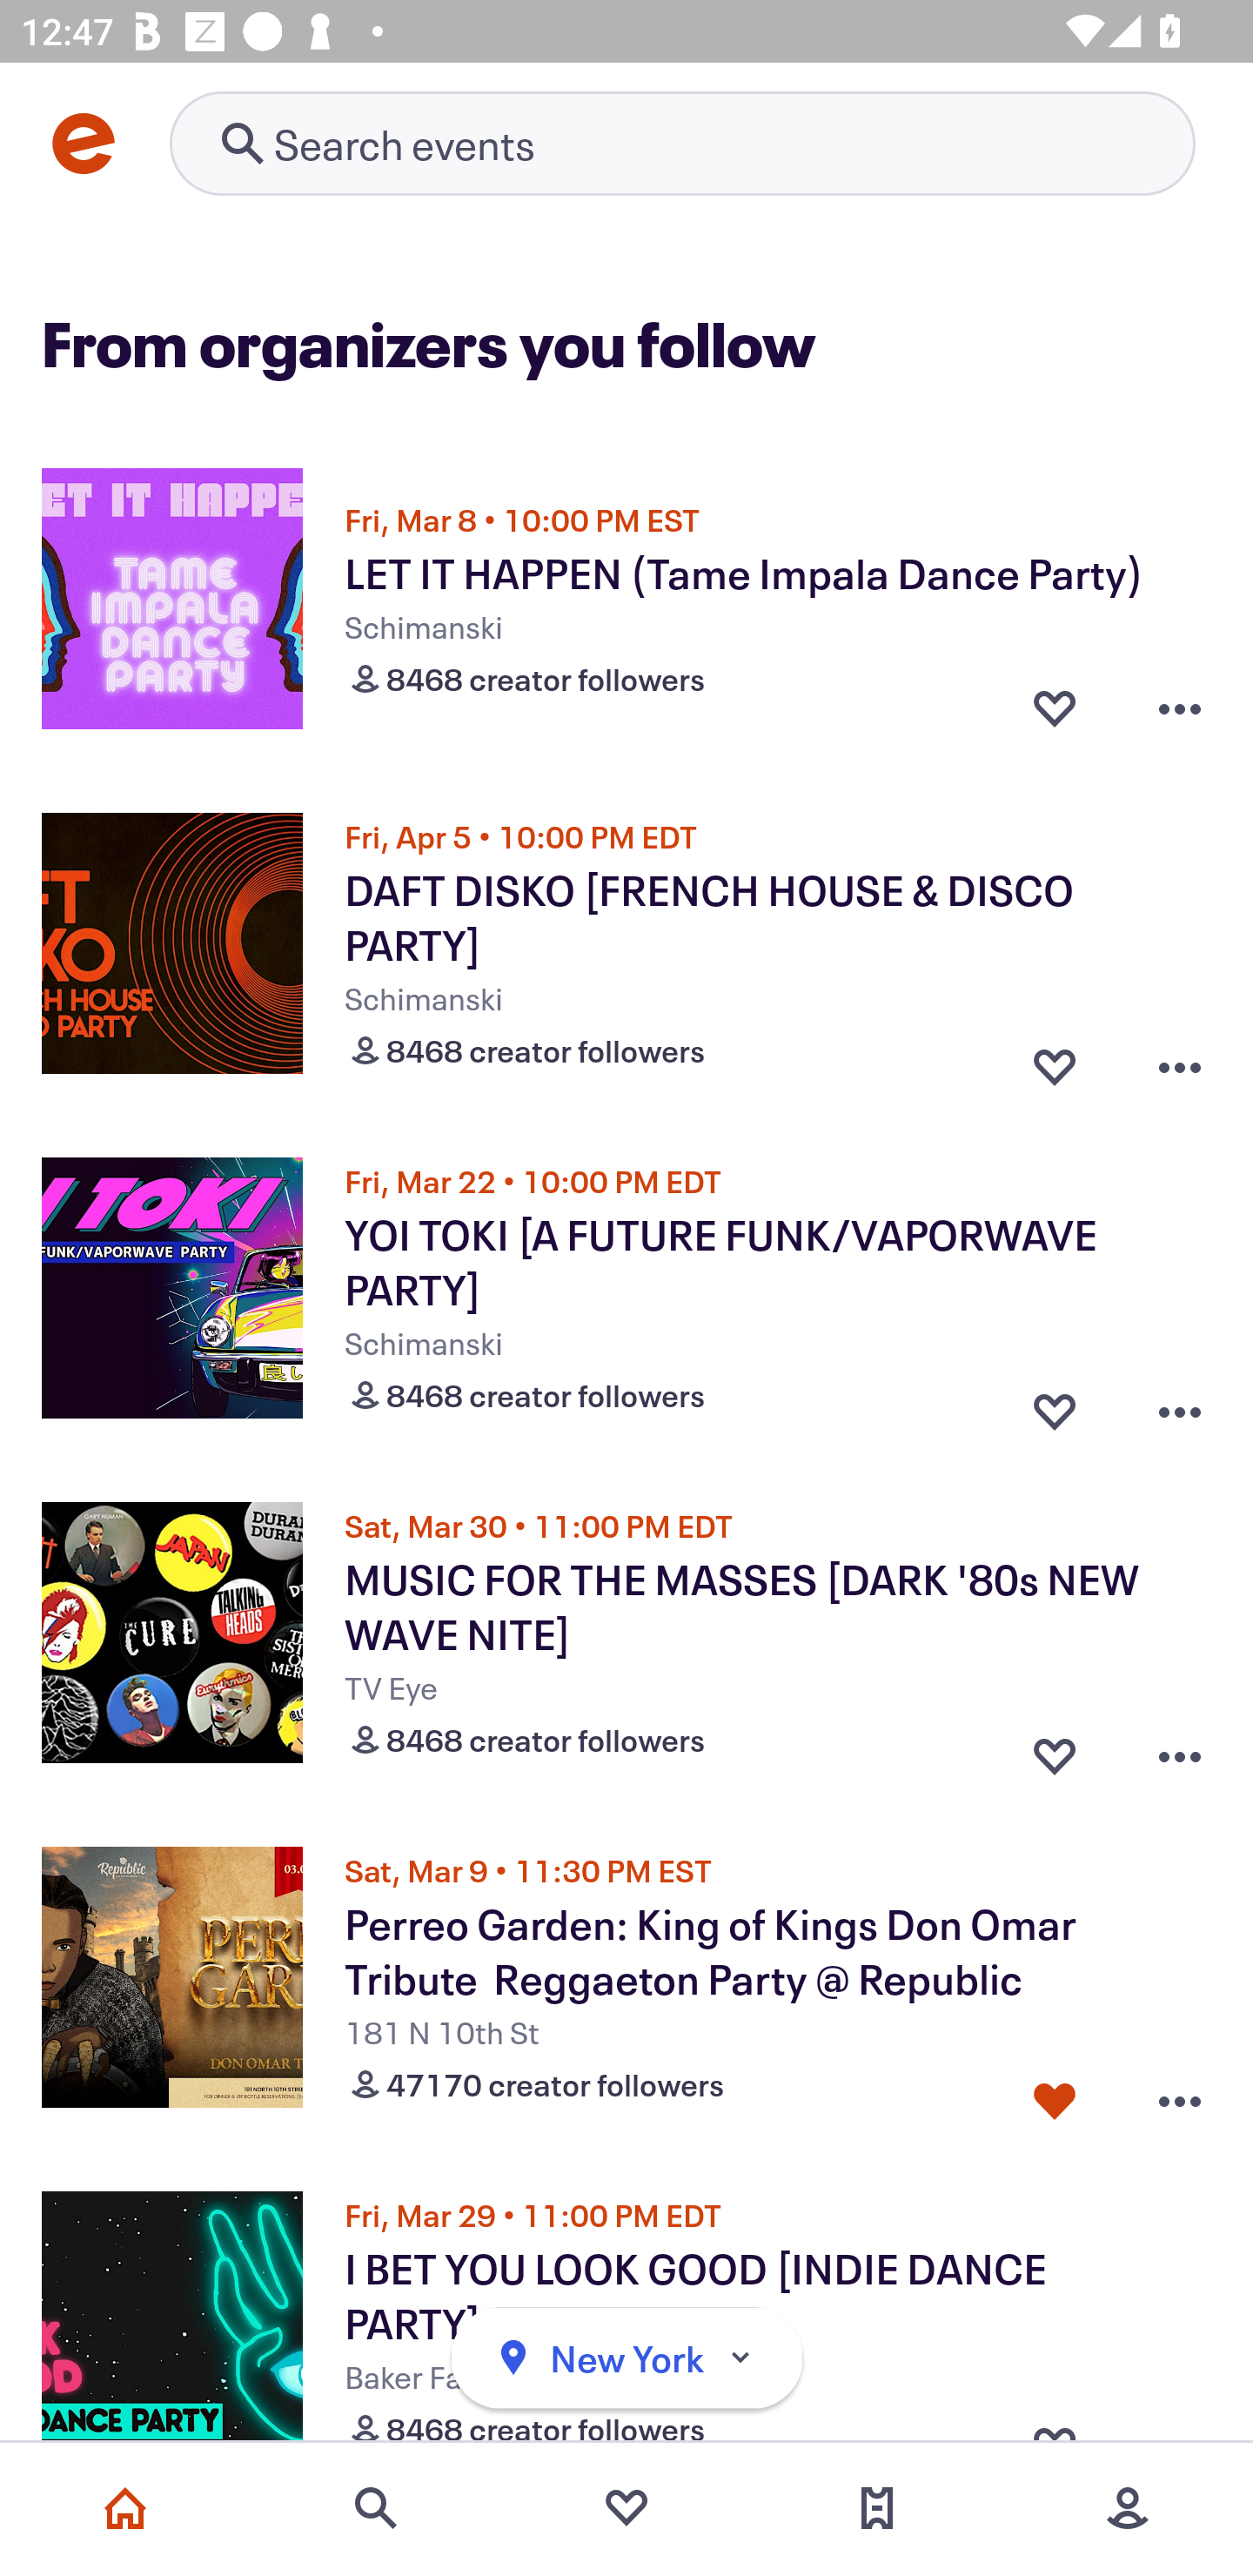  I want to click on Favorites, so click(626, 2508).